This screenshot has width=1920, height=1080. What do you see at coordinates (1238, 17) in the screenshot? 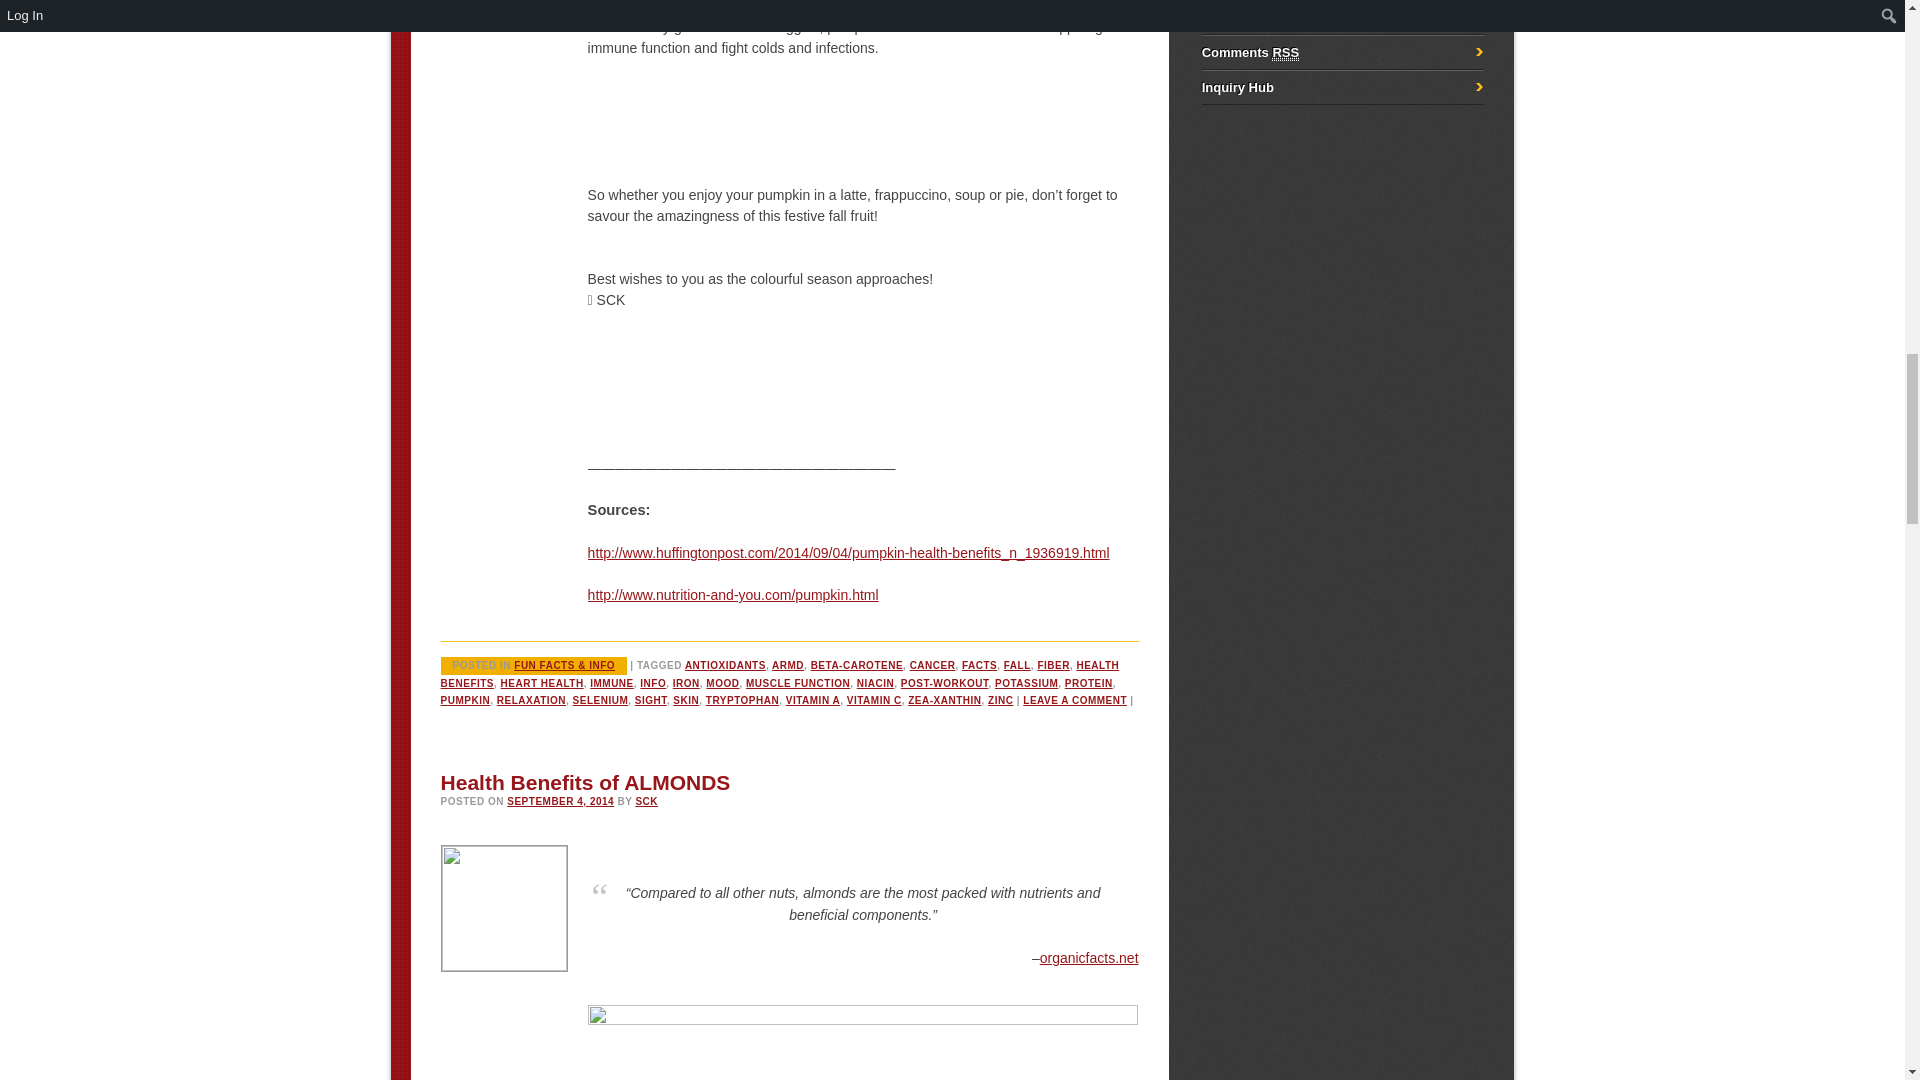
I see `Syndicate this site using RSS 2.0` at bounding box center [1238, 17].